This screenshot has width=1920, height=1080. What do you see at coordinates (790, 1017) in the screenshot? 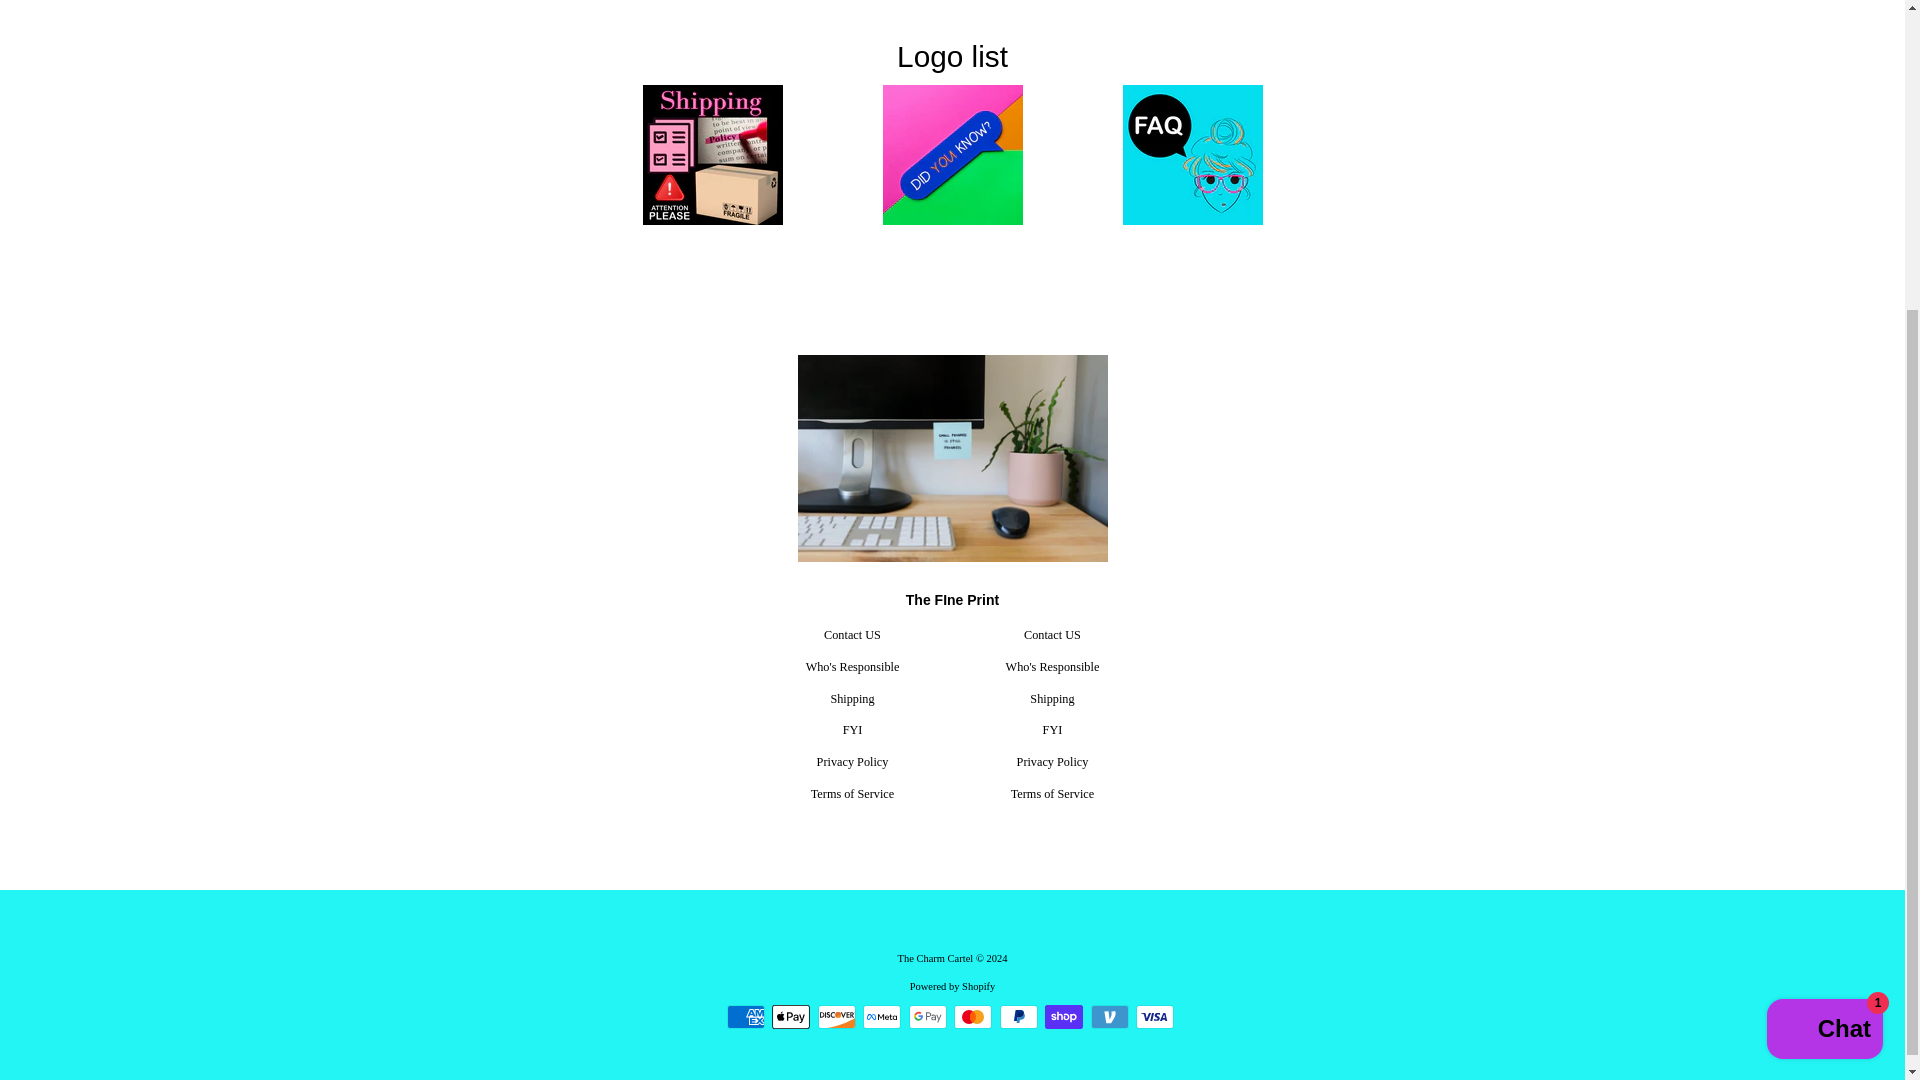
I see `Apple Pay` at bounding box center [790, 1017].